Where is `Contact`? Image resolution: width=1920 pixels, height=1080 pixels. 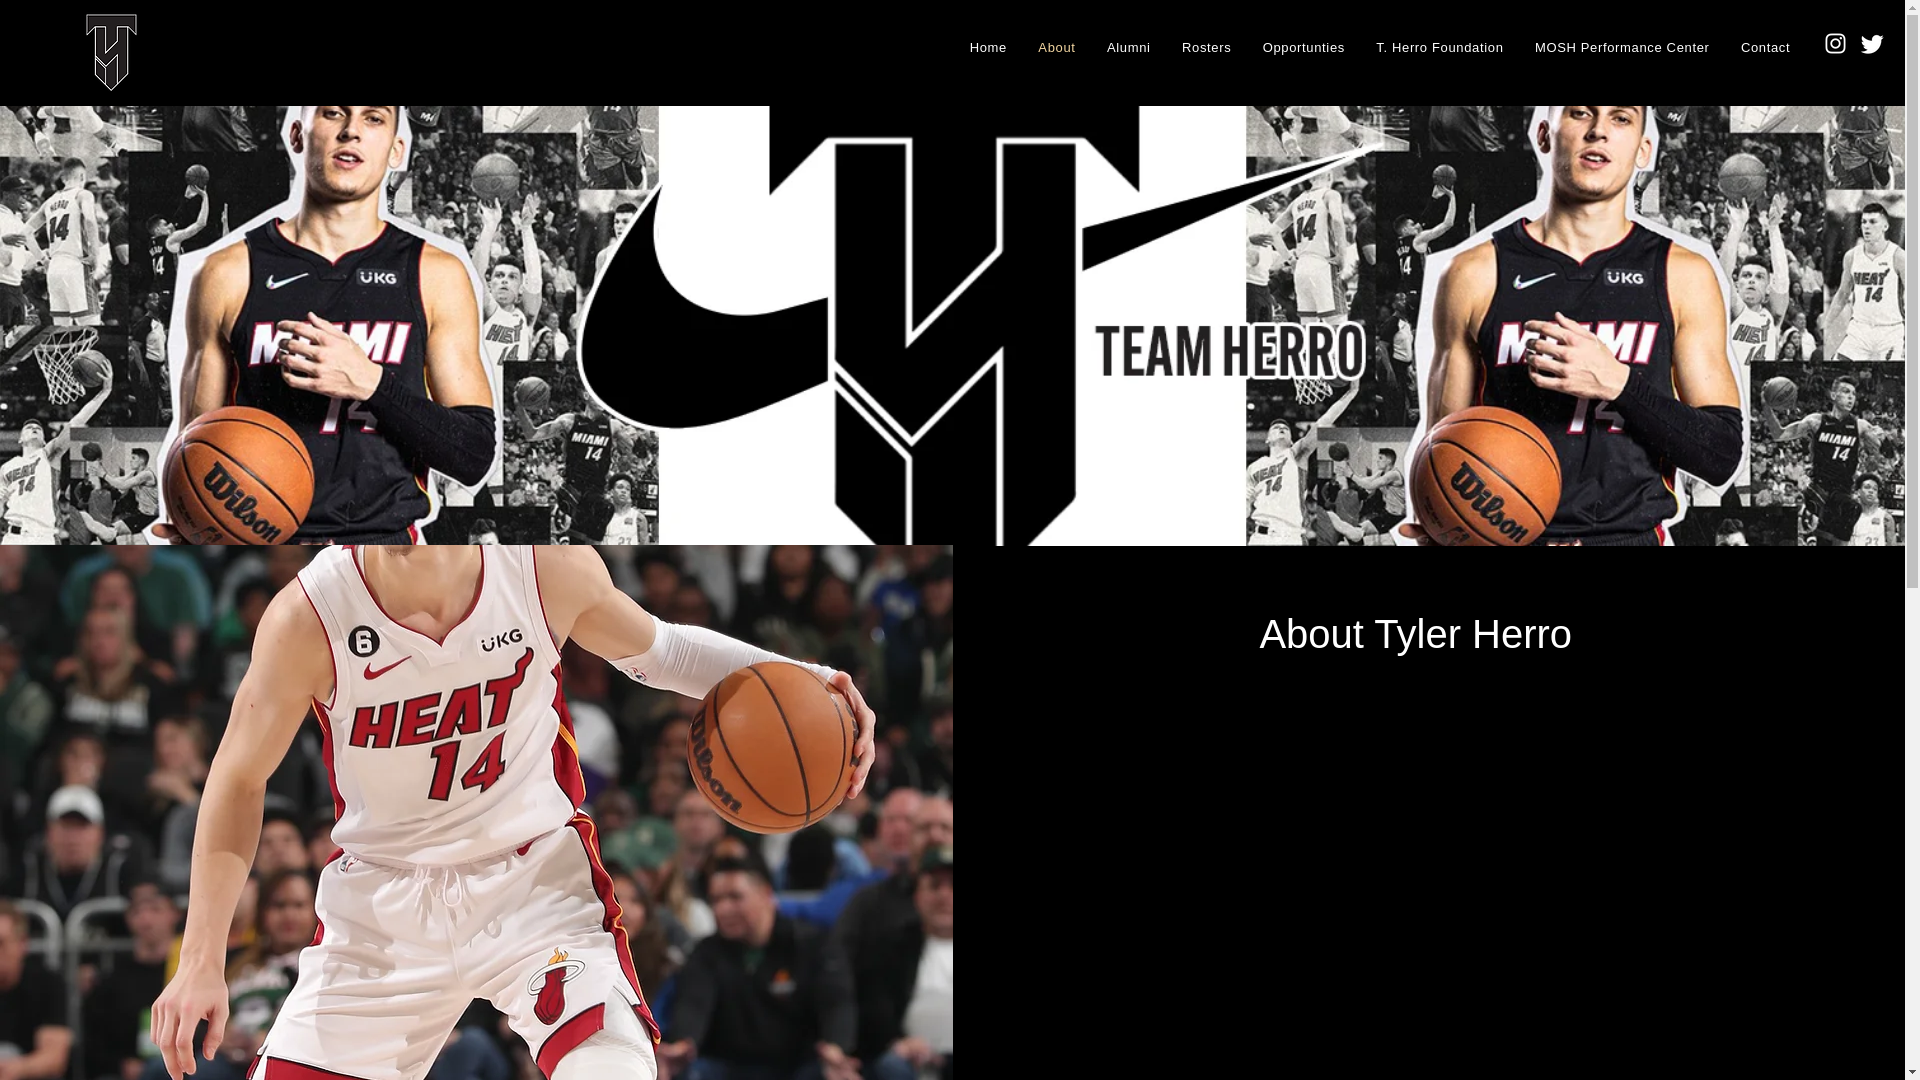
Contact is located at coordinates (1766, 47).